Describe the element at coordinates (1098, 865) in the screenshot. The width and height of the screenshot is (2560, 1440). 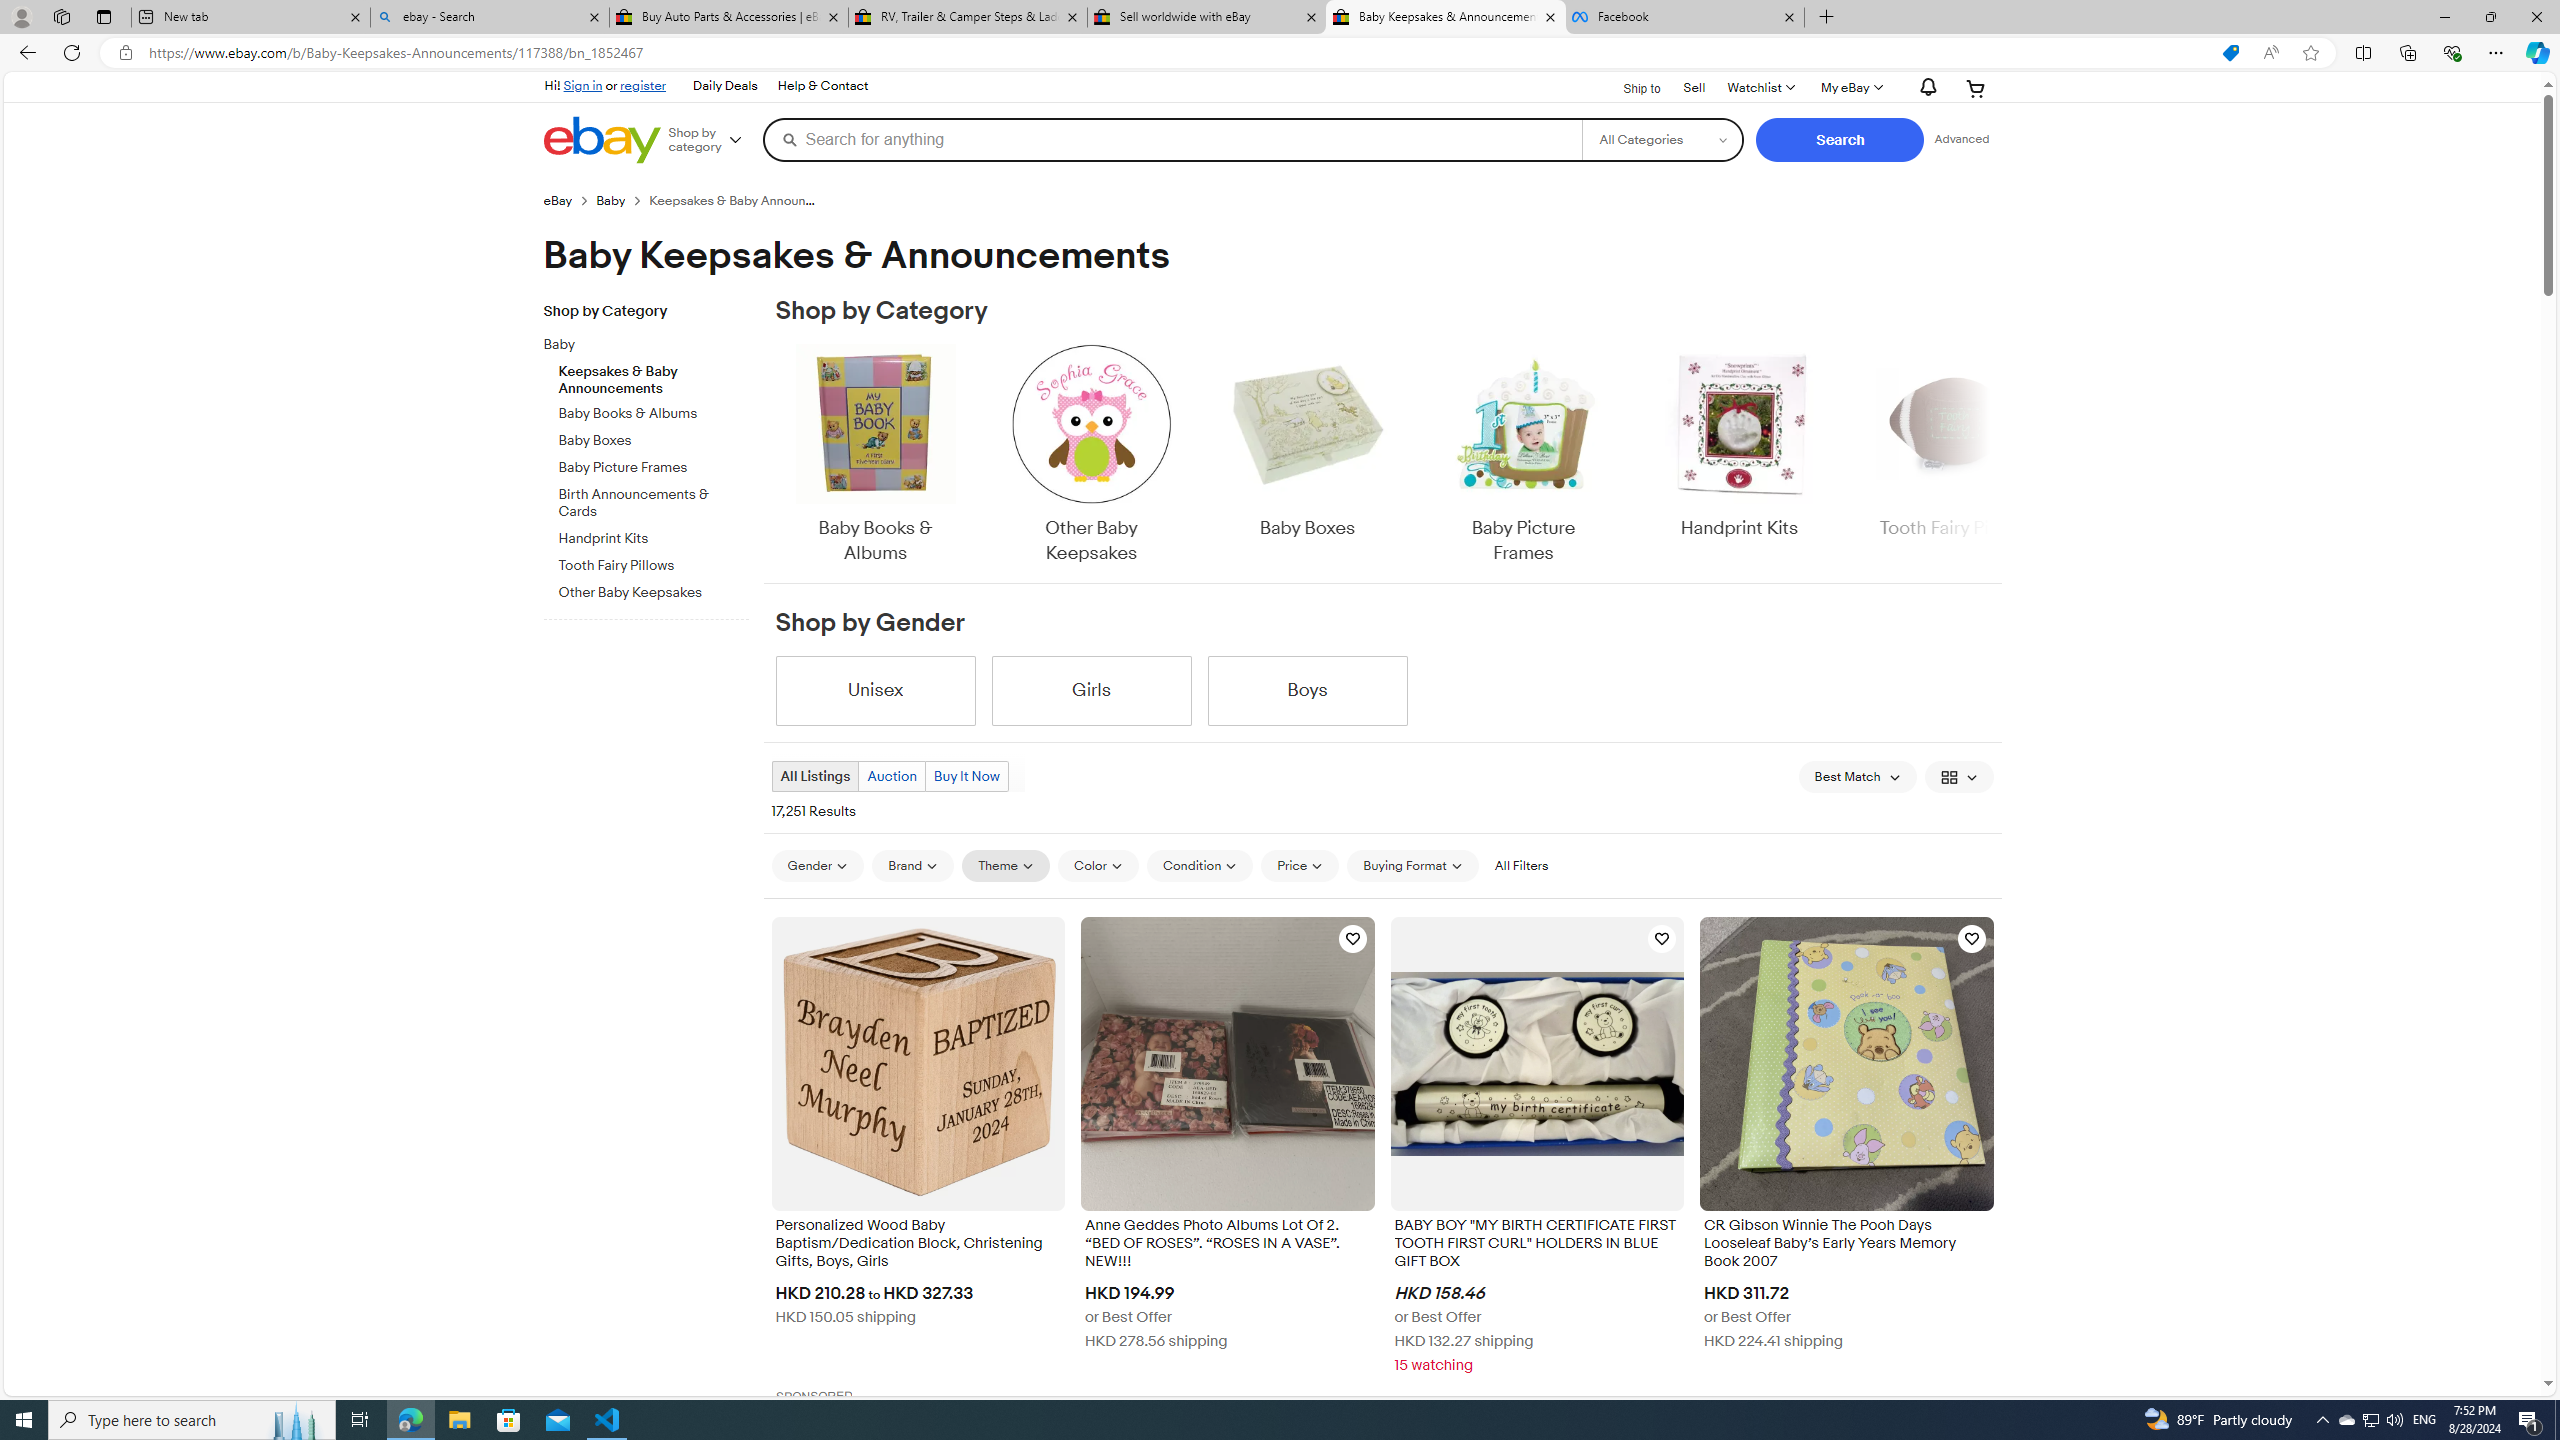
I see `Color` at that location.